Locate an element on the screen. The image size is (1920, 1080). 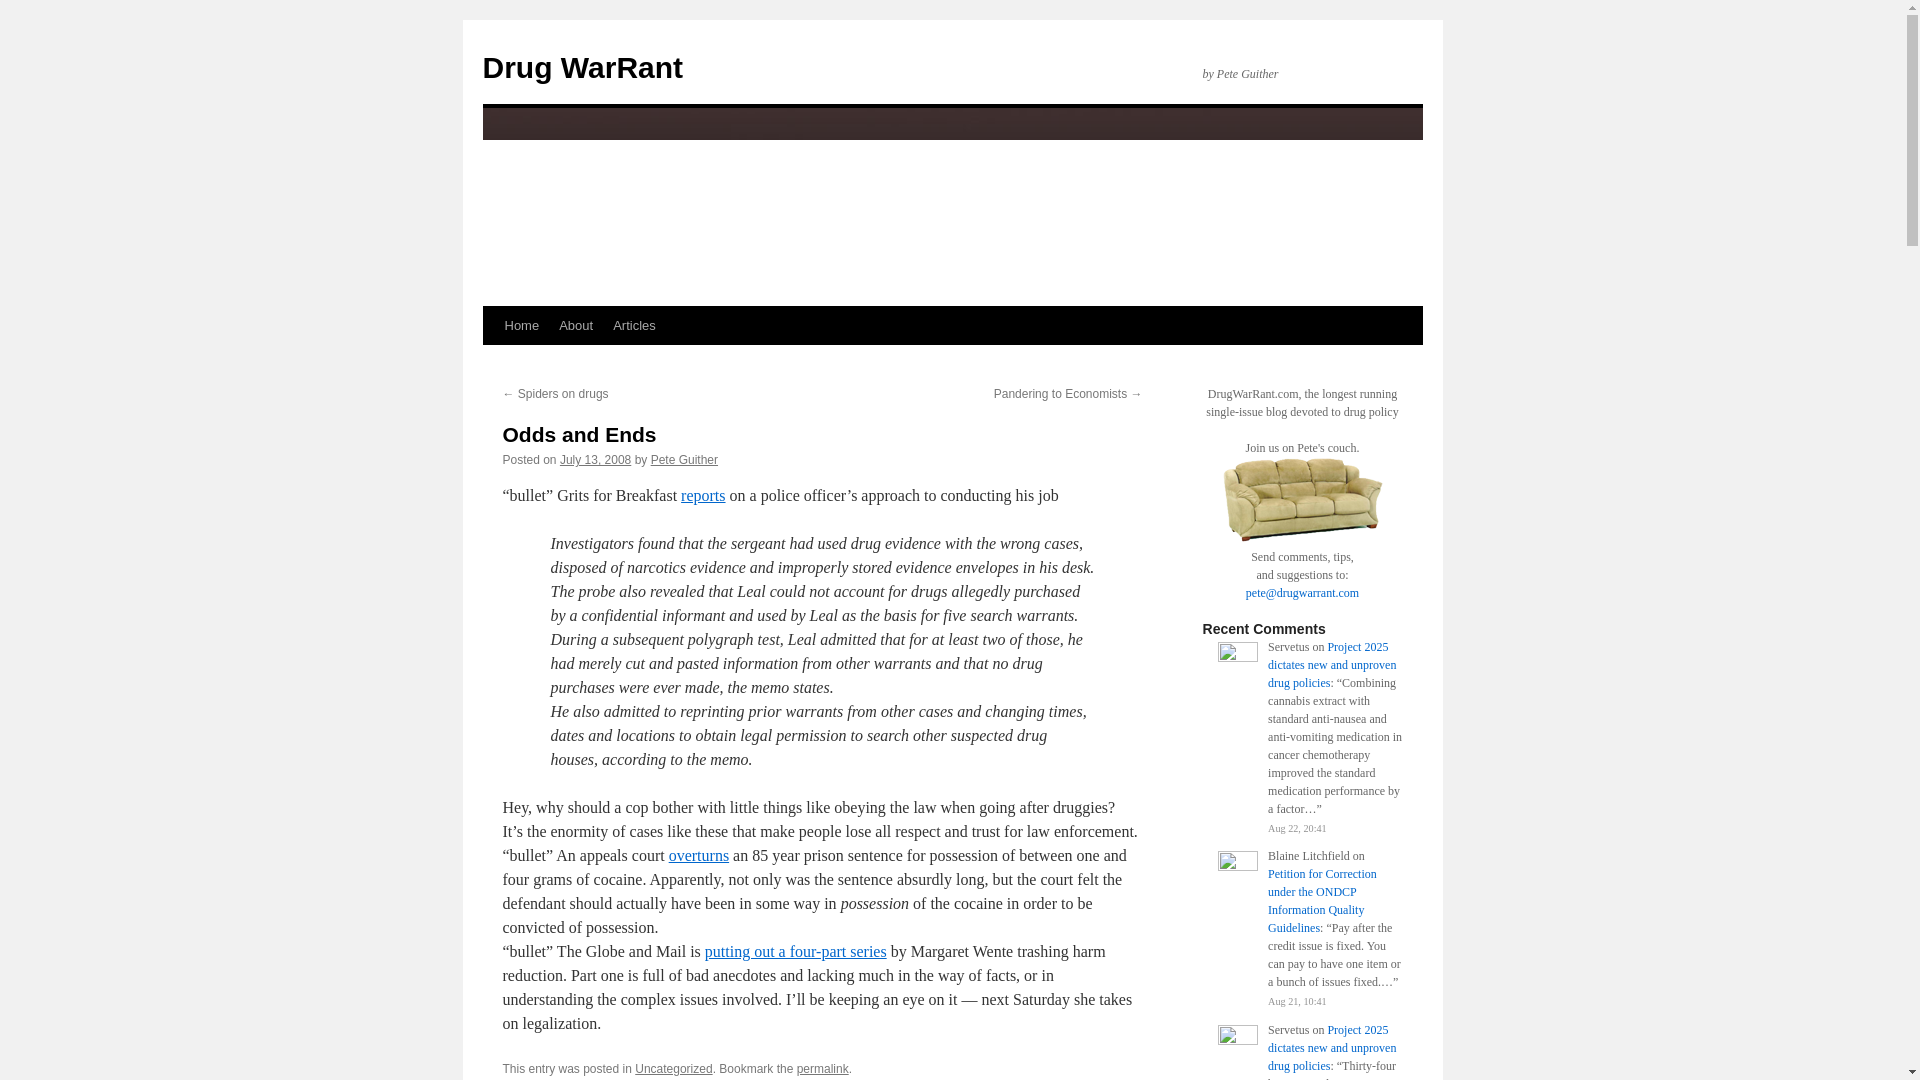
overturns is located at coordinates (698, 855).